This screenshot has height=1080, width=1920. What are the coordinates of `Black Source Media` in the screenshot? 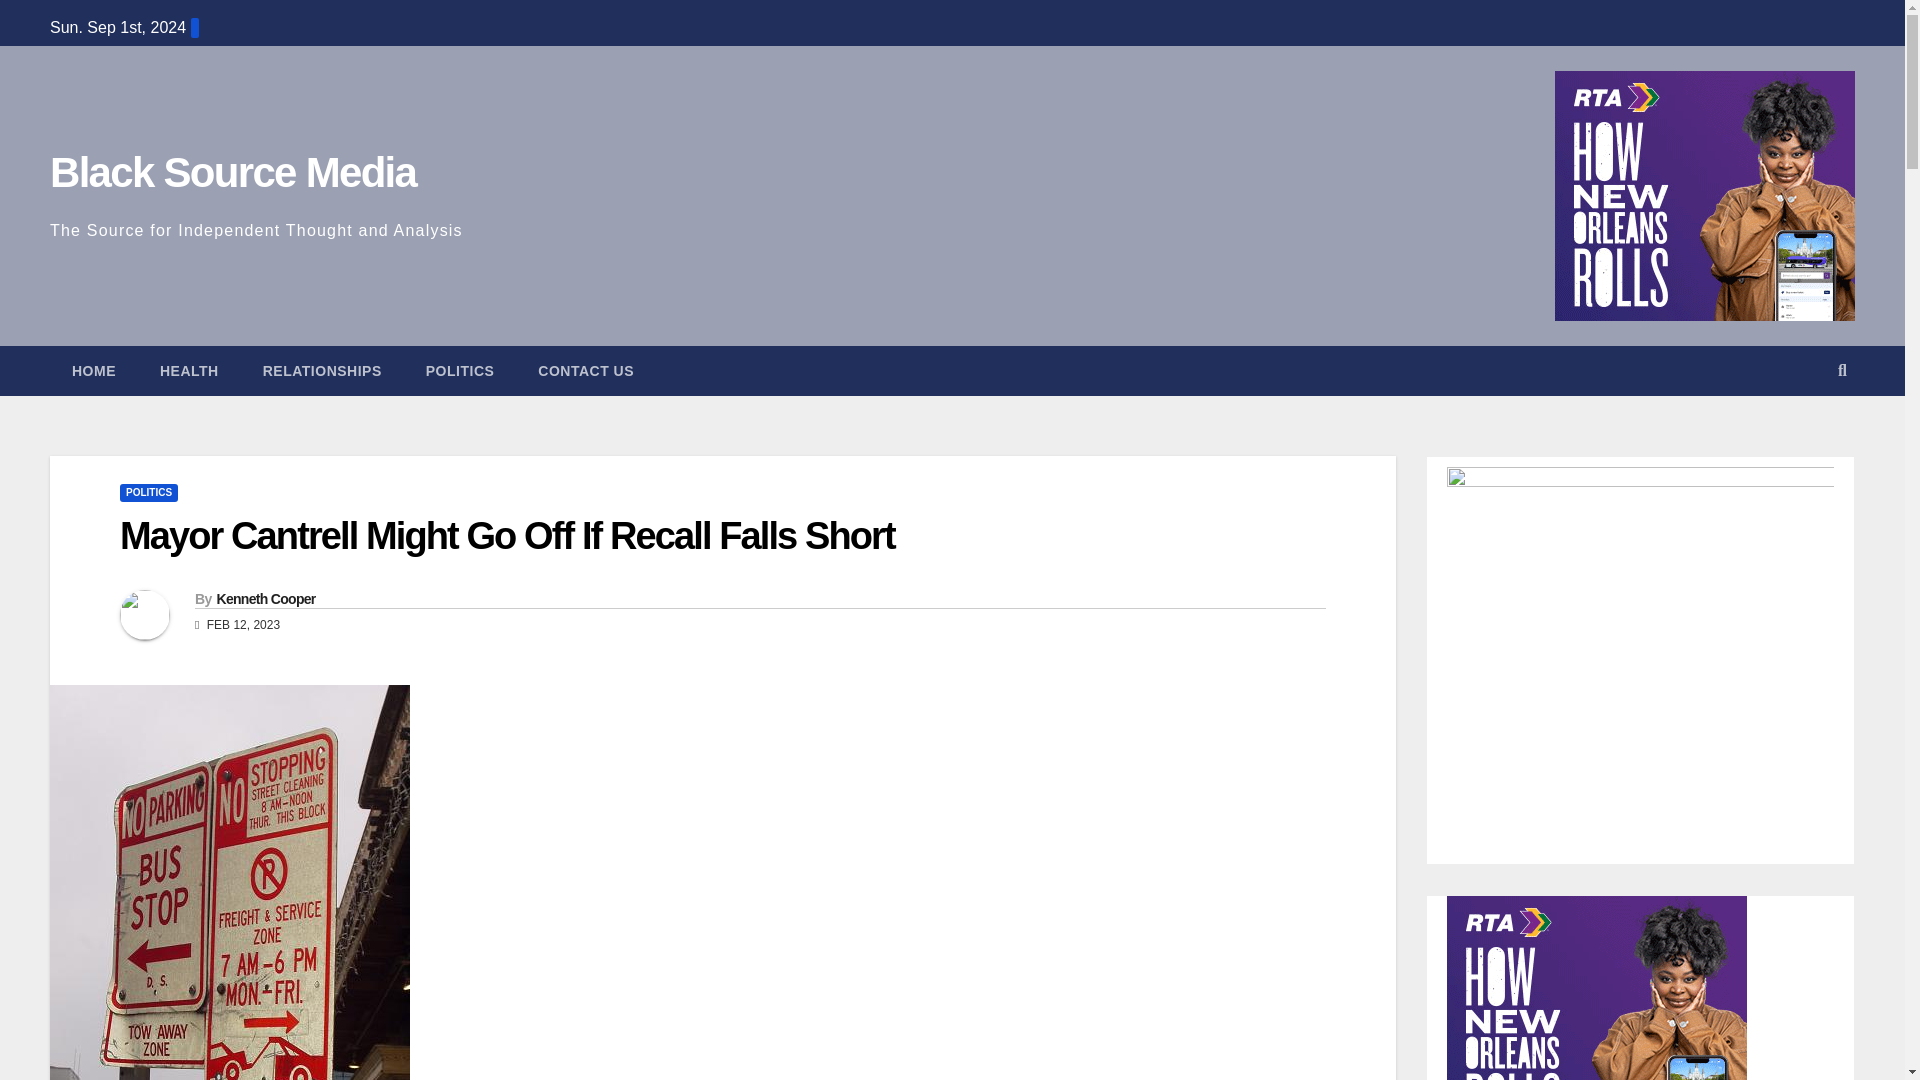 It's located at (232, 172).